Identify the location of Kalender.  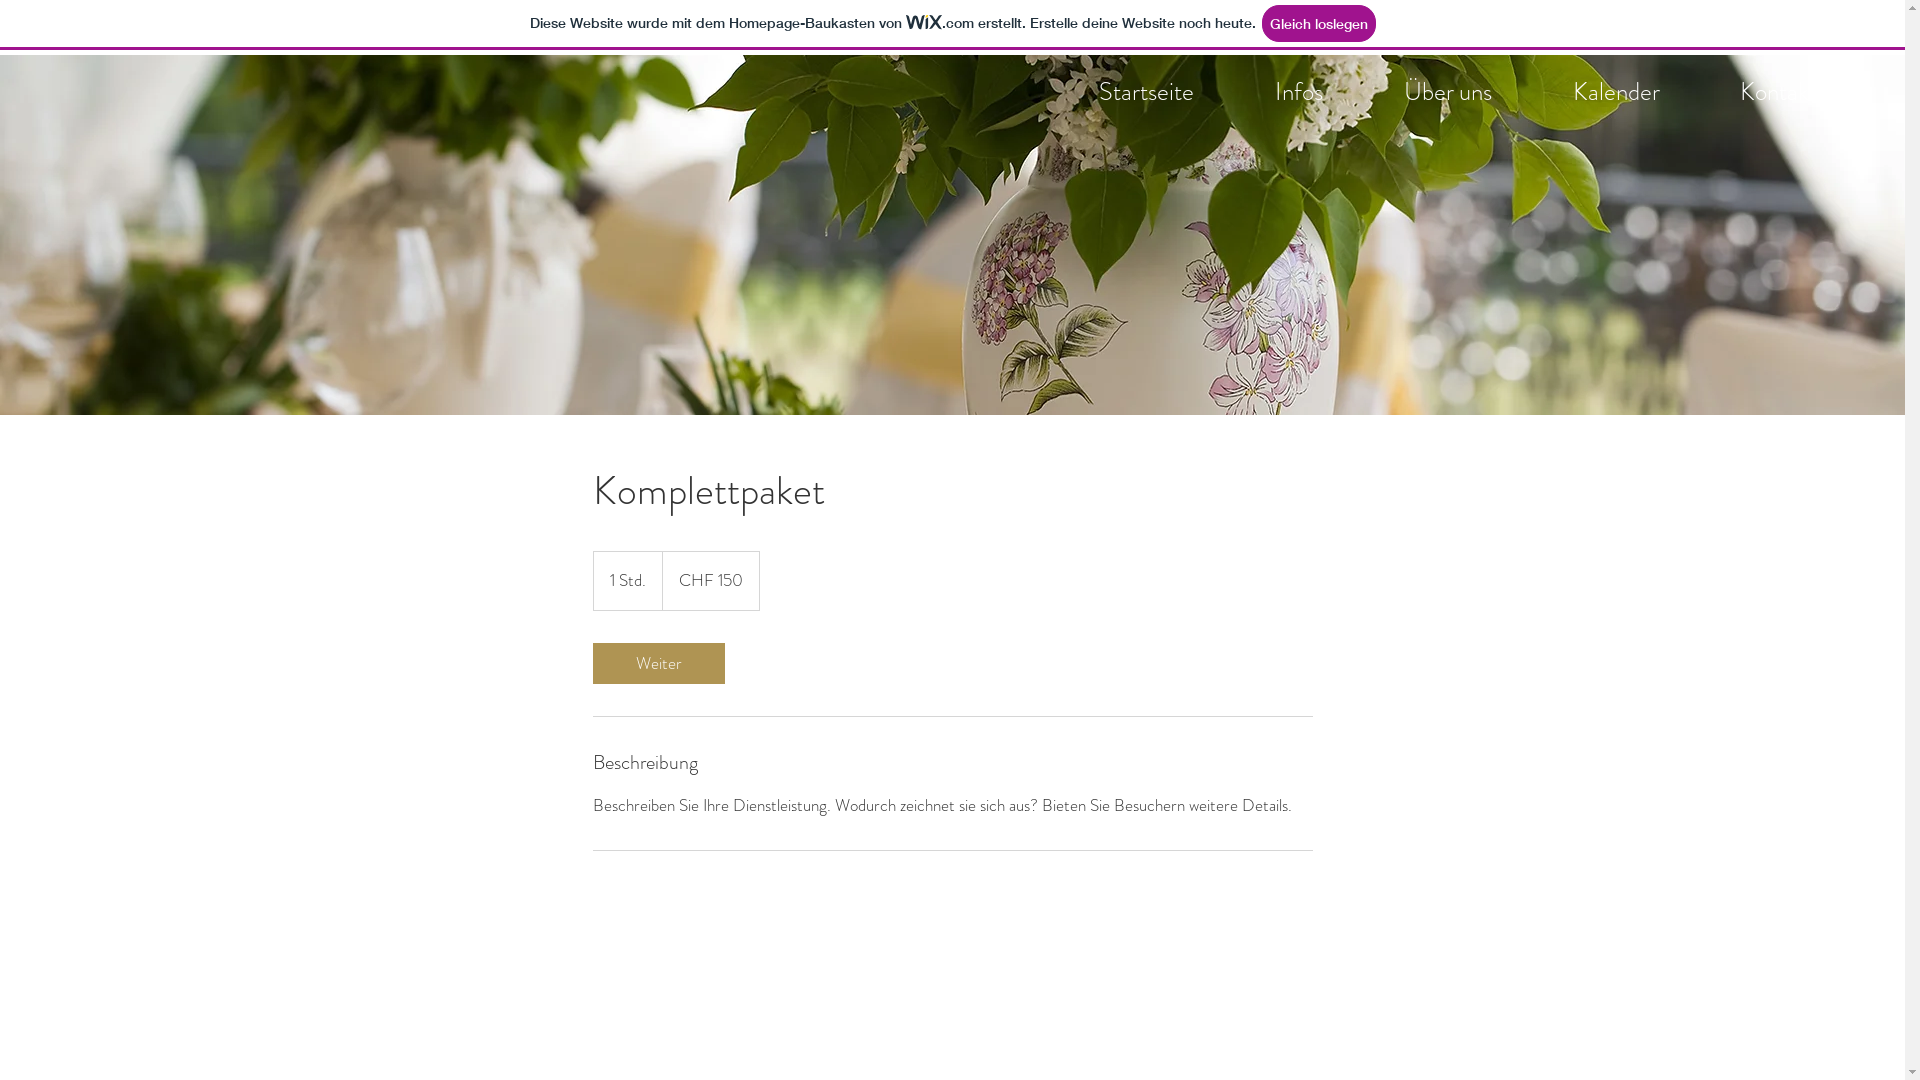
(1616, 92).